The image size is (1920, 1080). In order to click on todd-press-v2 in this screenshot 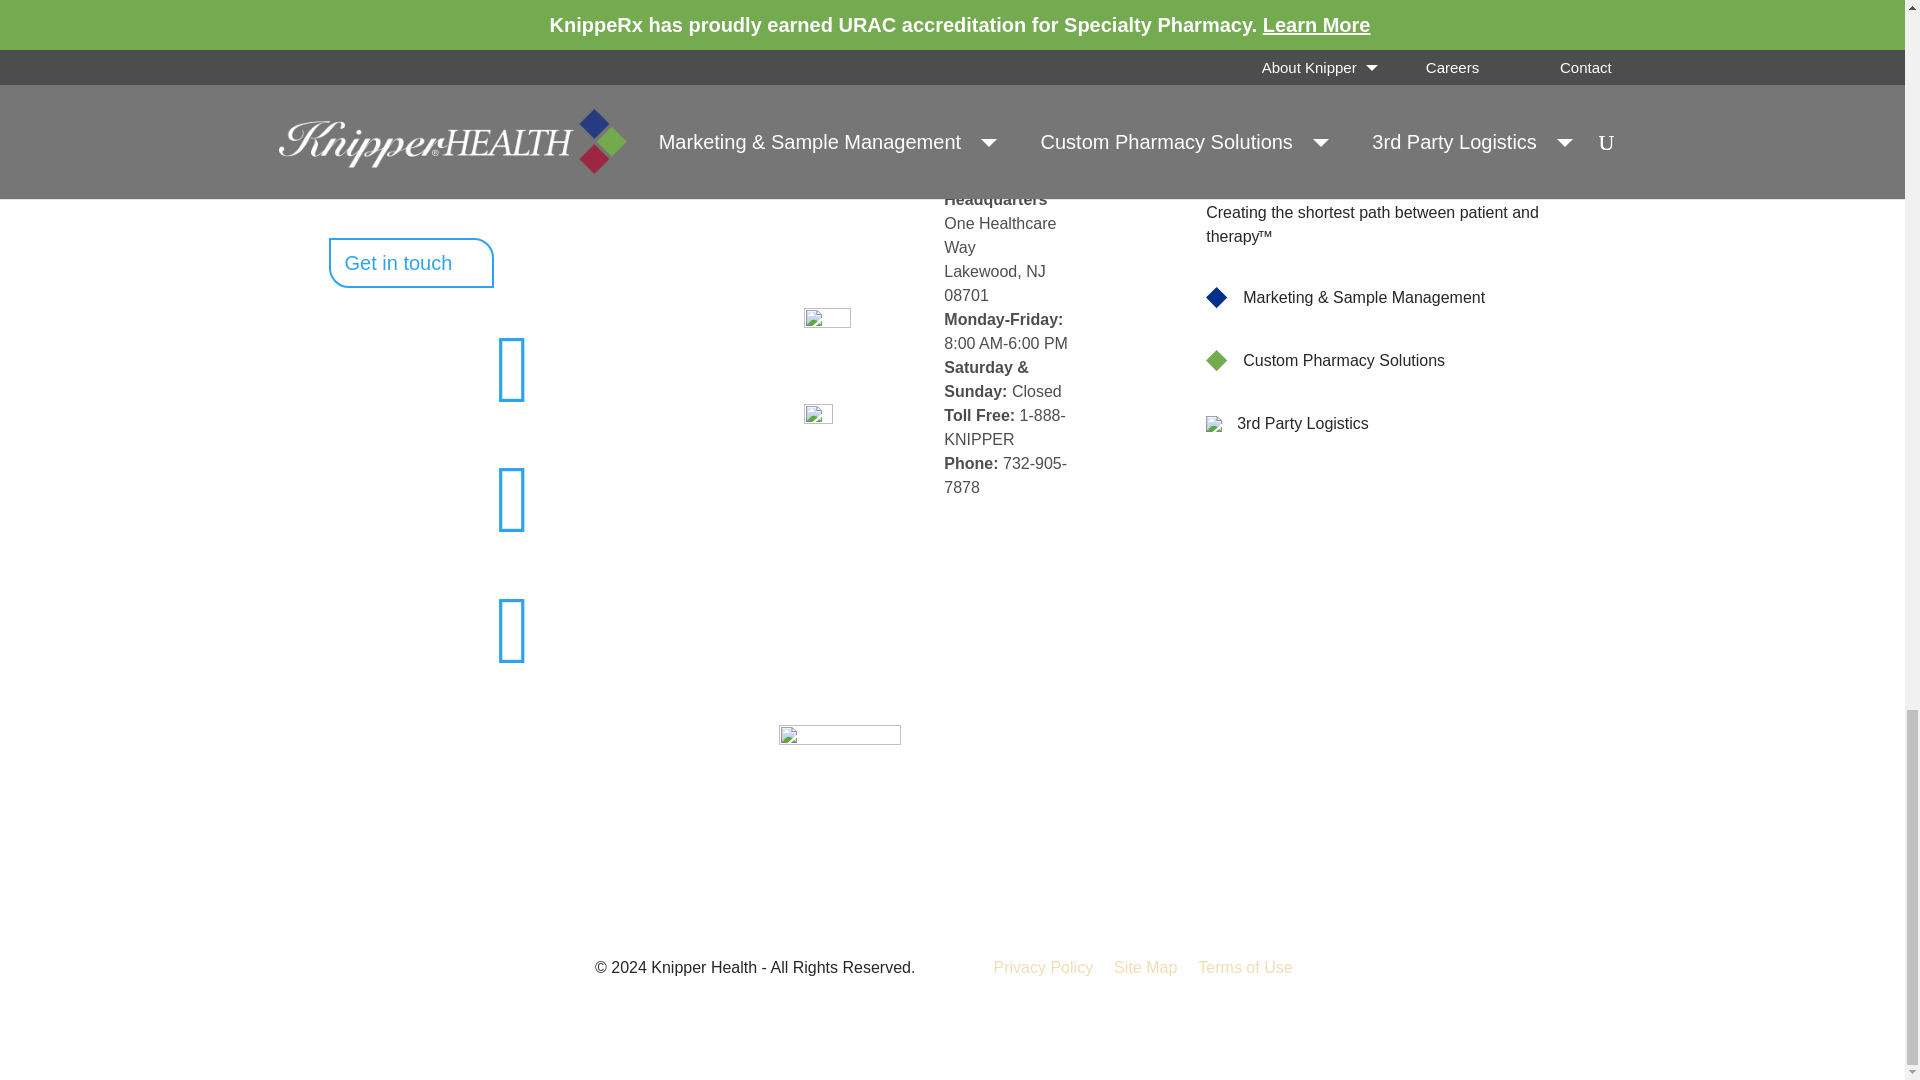, I will do `click(513, 658)`.